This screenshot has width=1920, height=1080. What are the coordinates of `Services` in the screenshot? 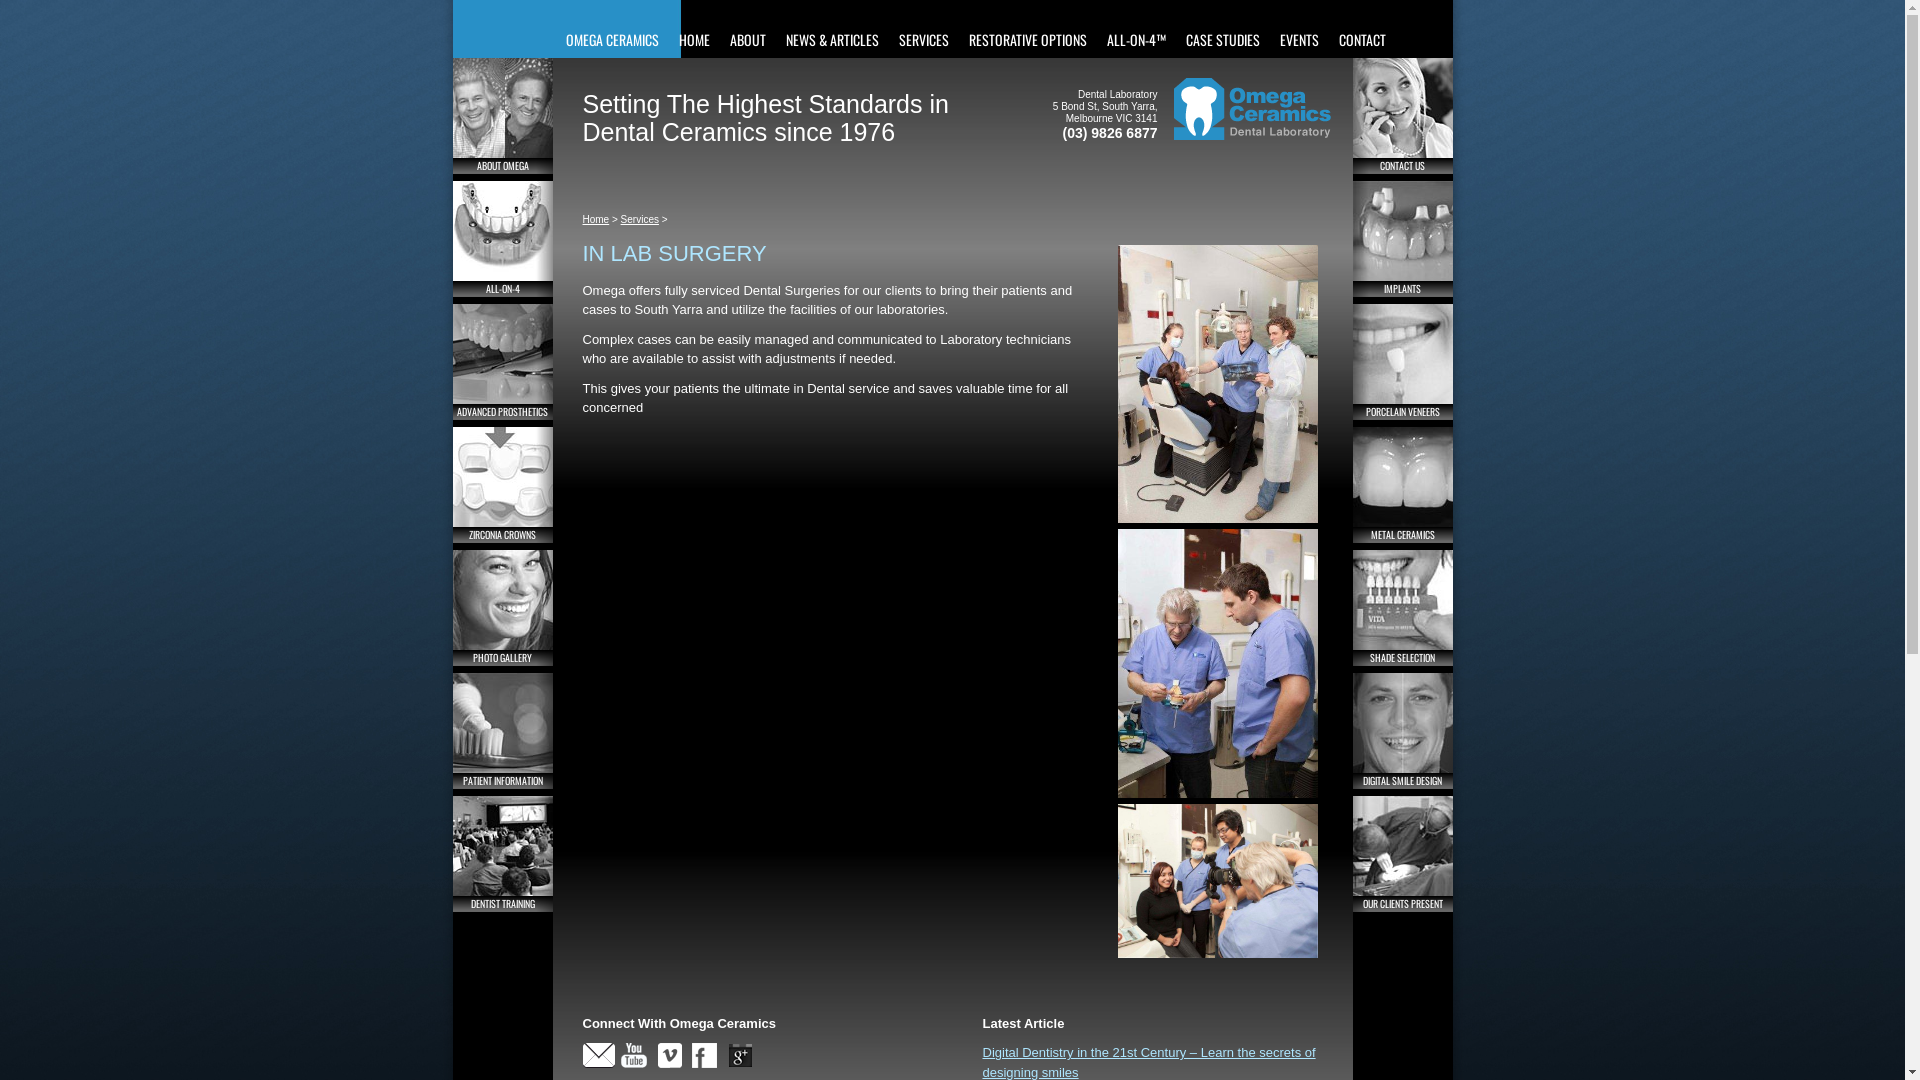 It's located at (640, 220).